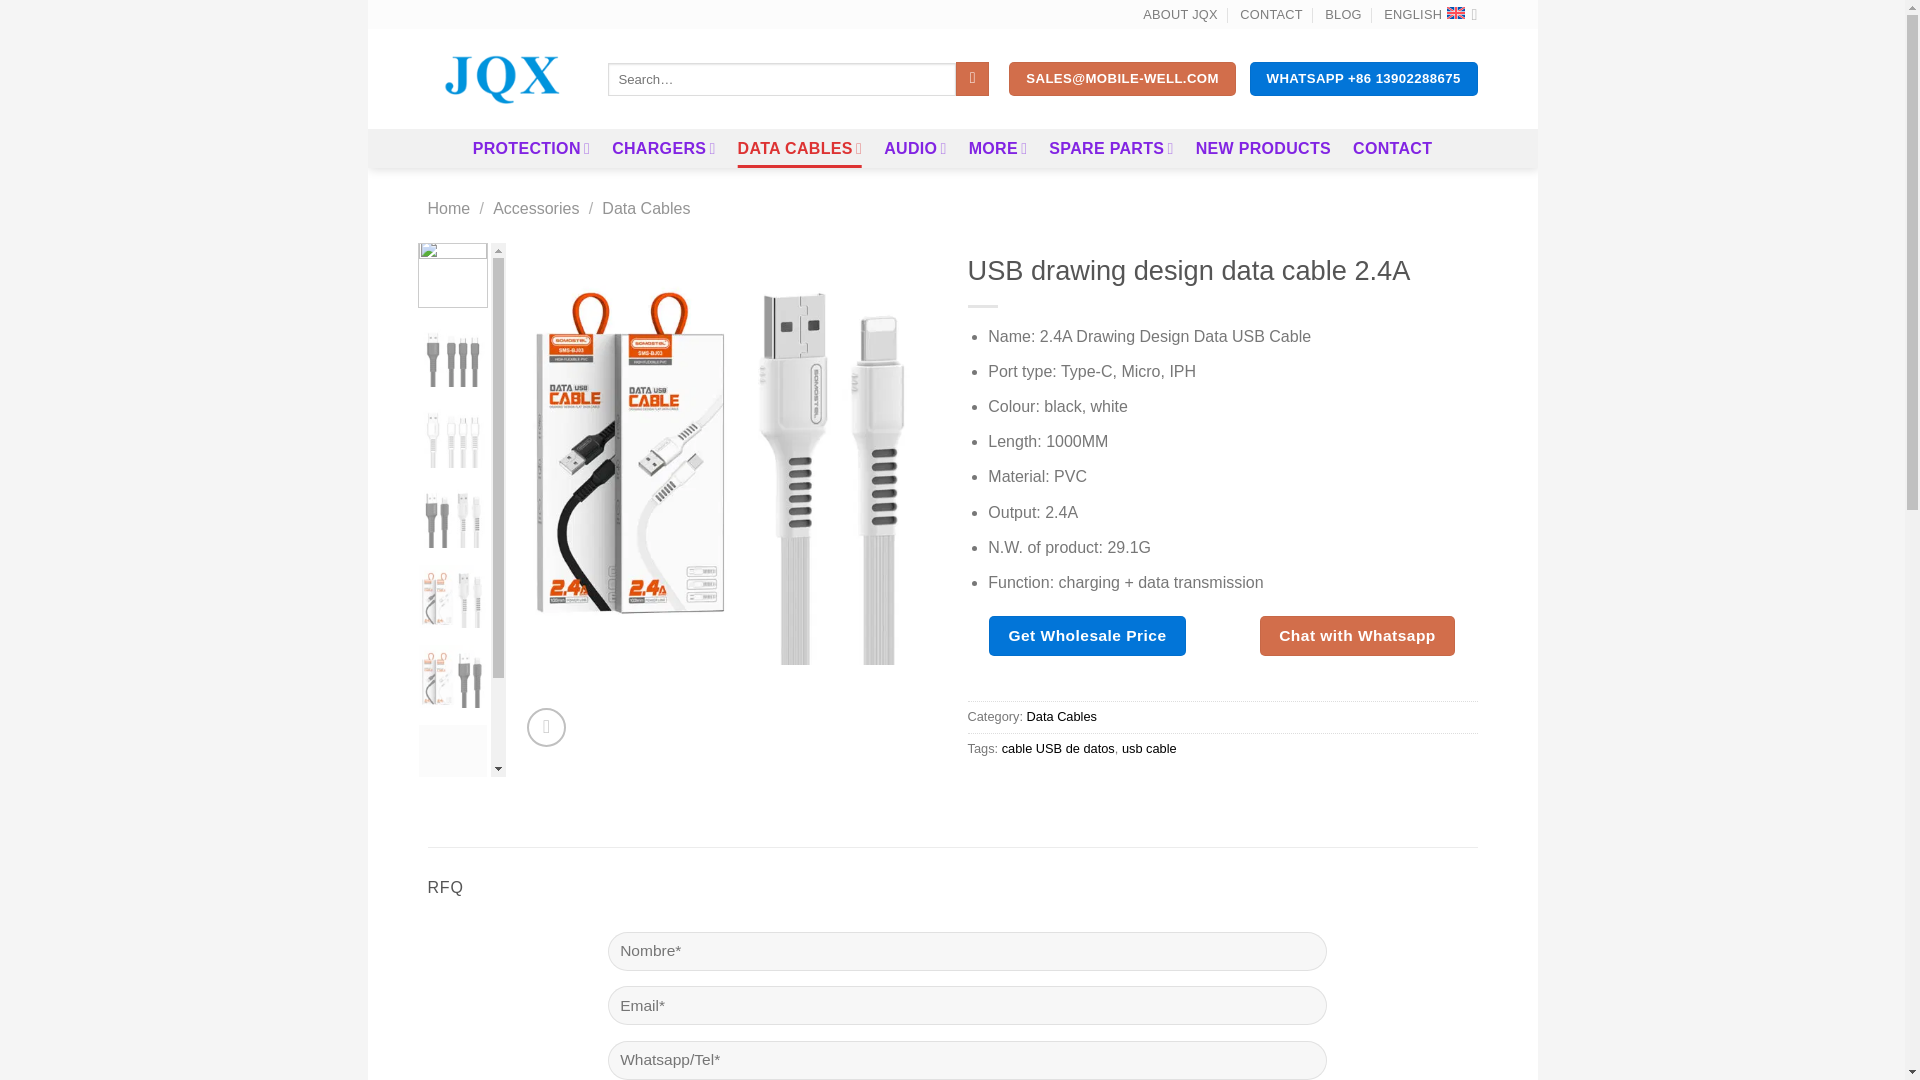 The height and width of the screenshot is (1080, 1920). What do you see at coordinates (800, 148) in the screenshot?
I see `DATA CABLES` at bounding box center [800, 148].